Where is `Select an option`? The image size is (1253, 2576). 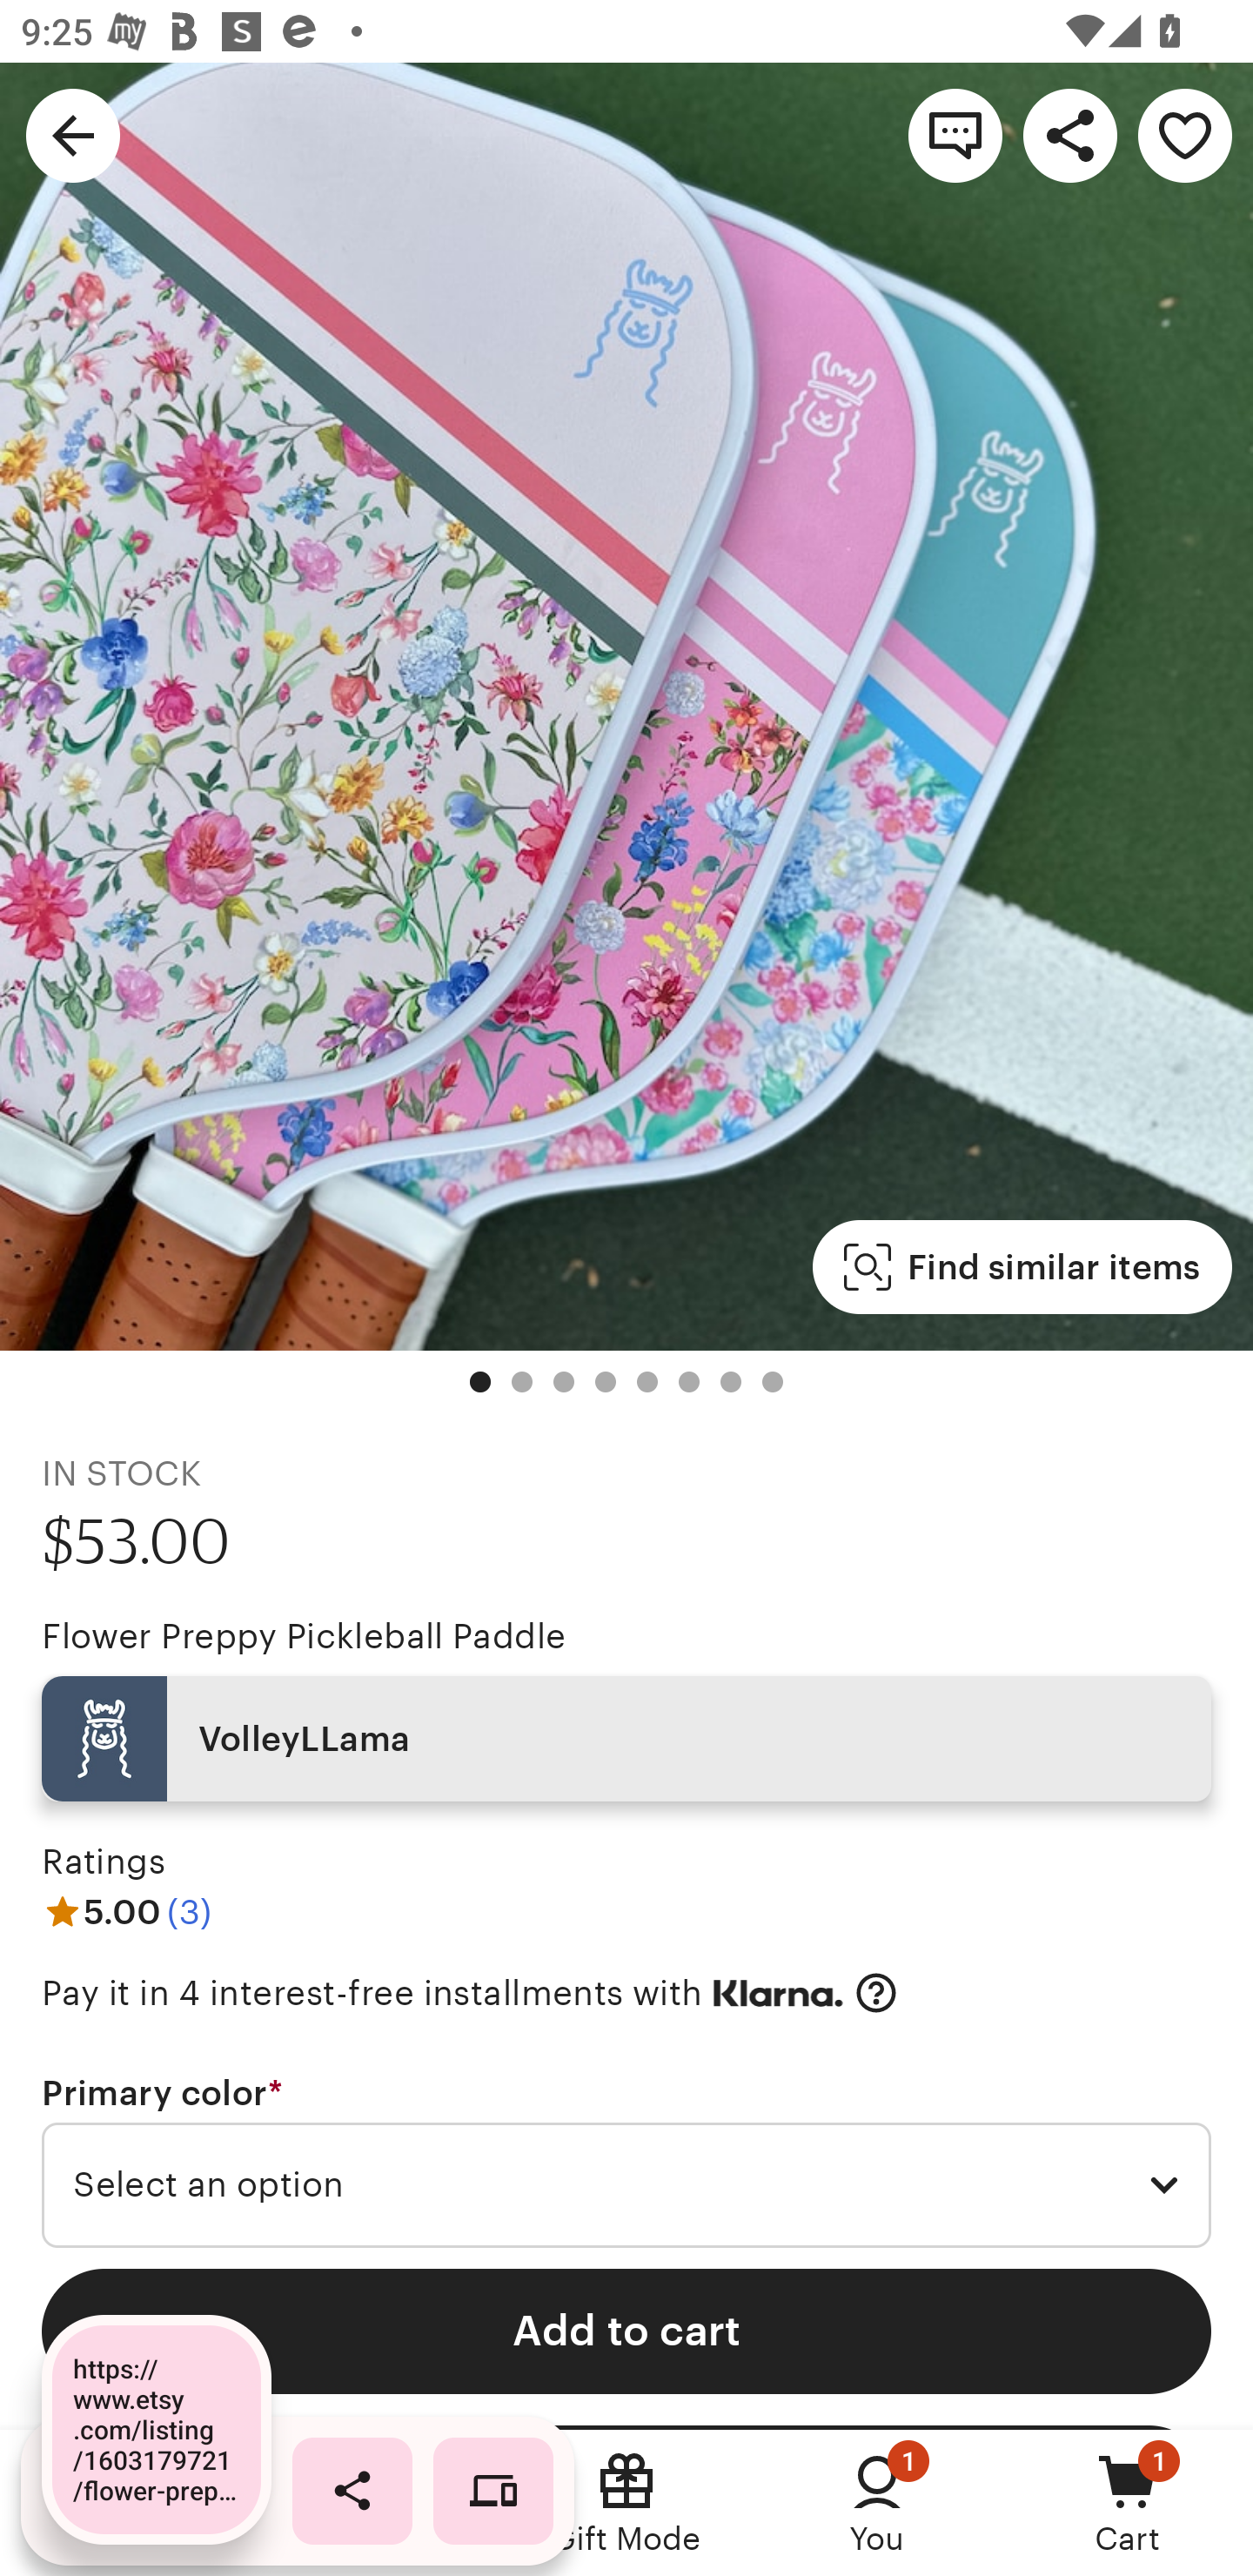 Select an option is located at coordinates (626, 2186).